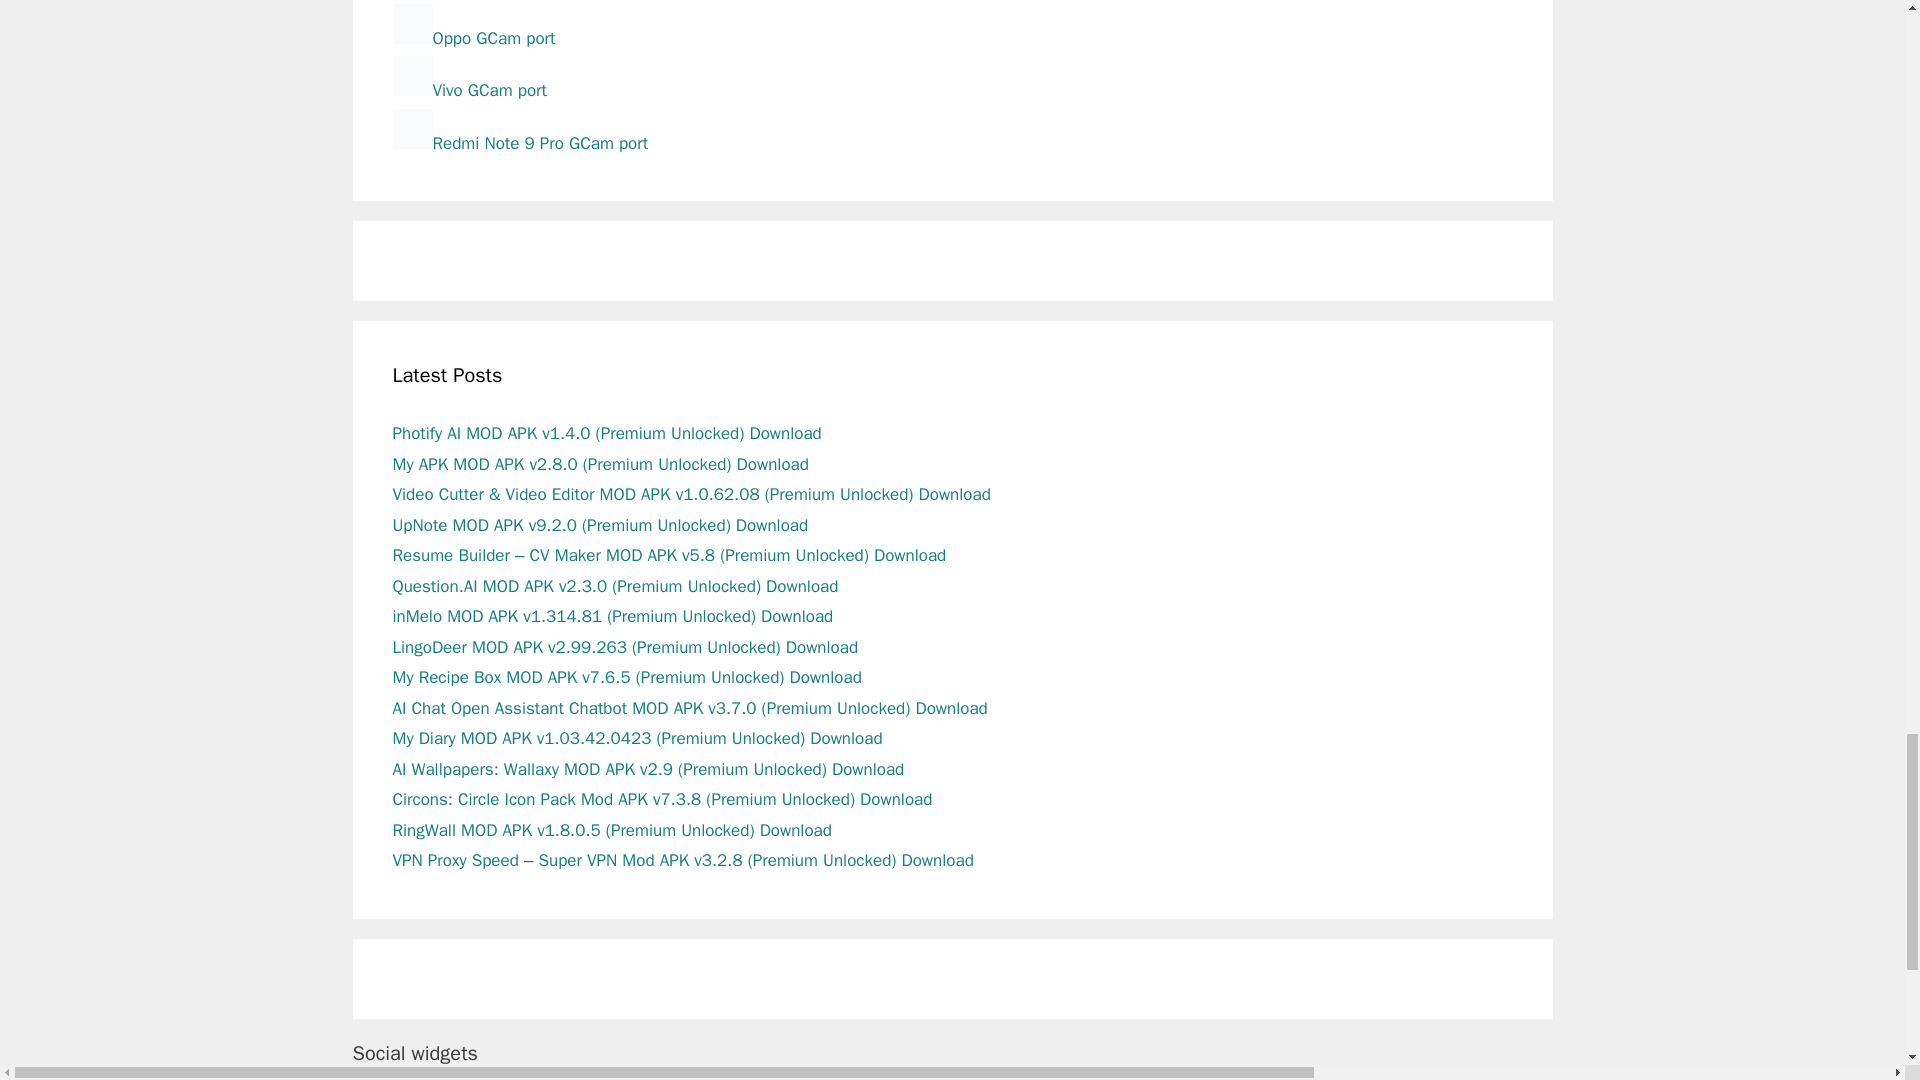 Image resolution: width=1920 pixels, height=1080 pixels. What do you see at coordinates (468, 90) in the screenshot?
I see `Google camera port for Vivo` at bounding box center [468, 90].